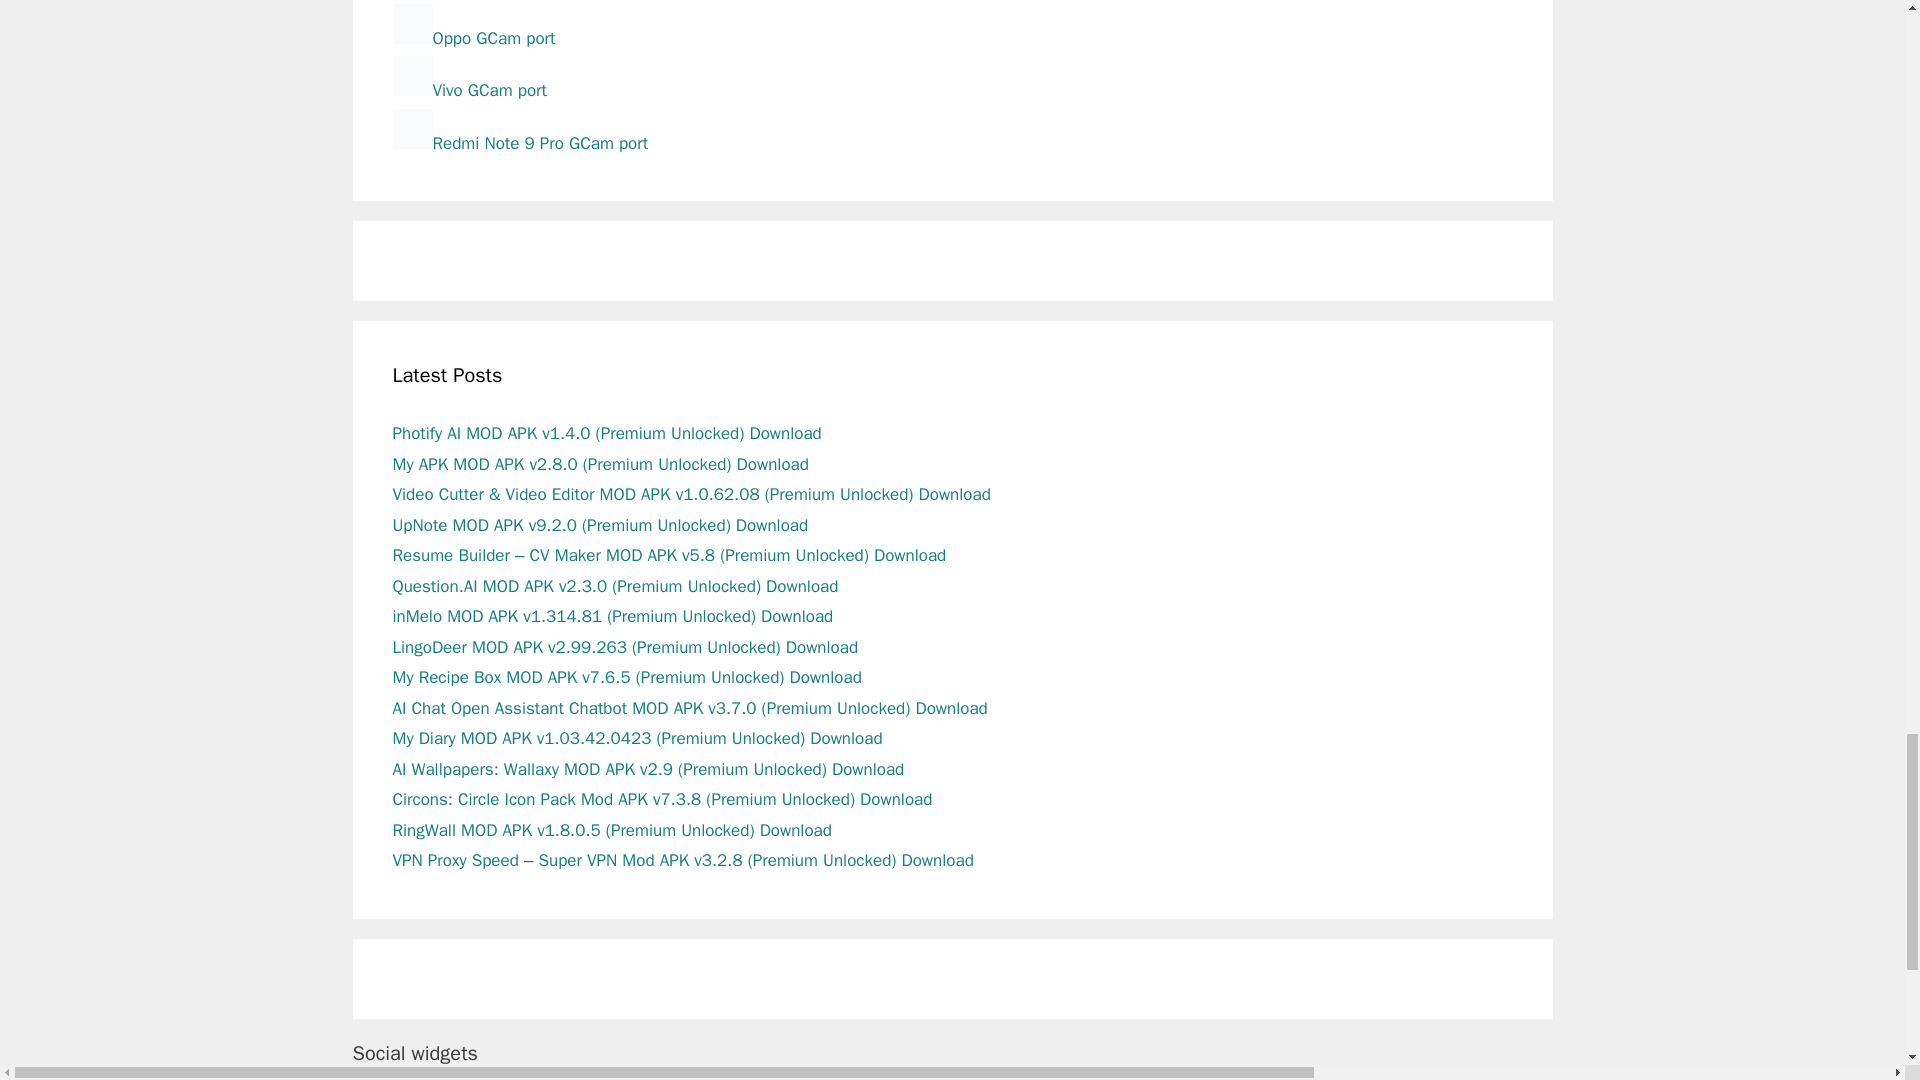 Image resolution: width=1920 pixels, height=1080 pixels. What do you see at coordinates (468, 90) in the screenshot?
I see `Google camera port for Vivo` at bounding box center [468, 90].